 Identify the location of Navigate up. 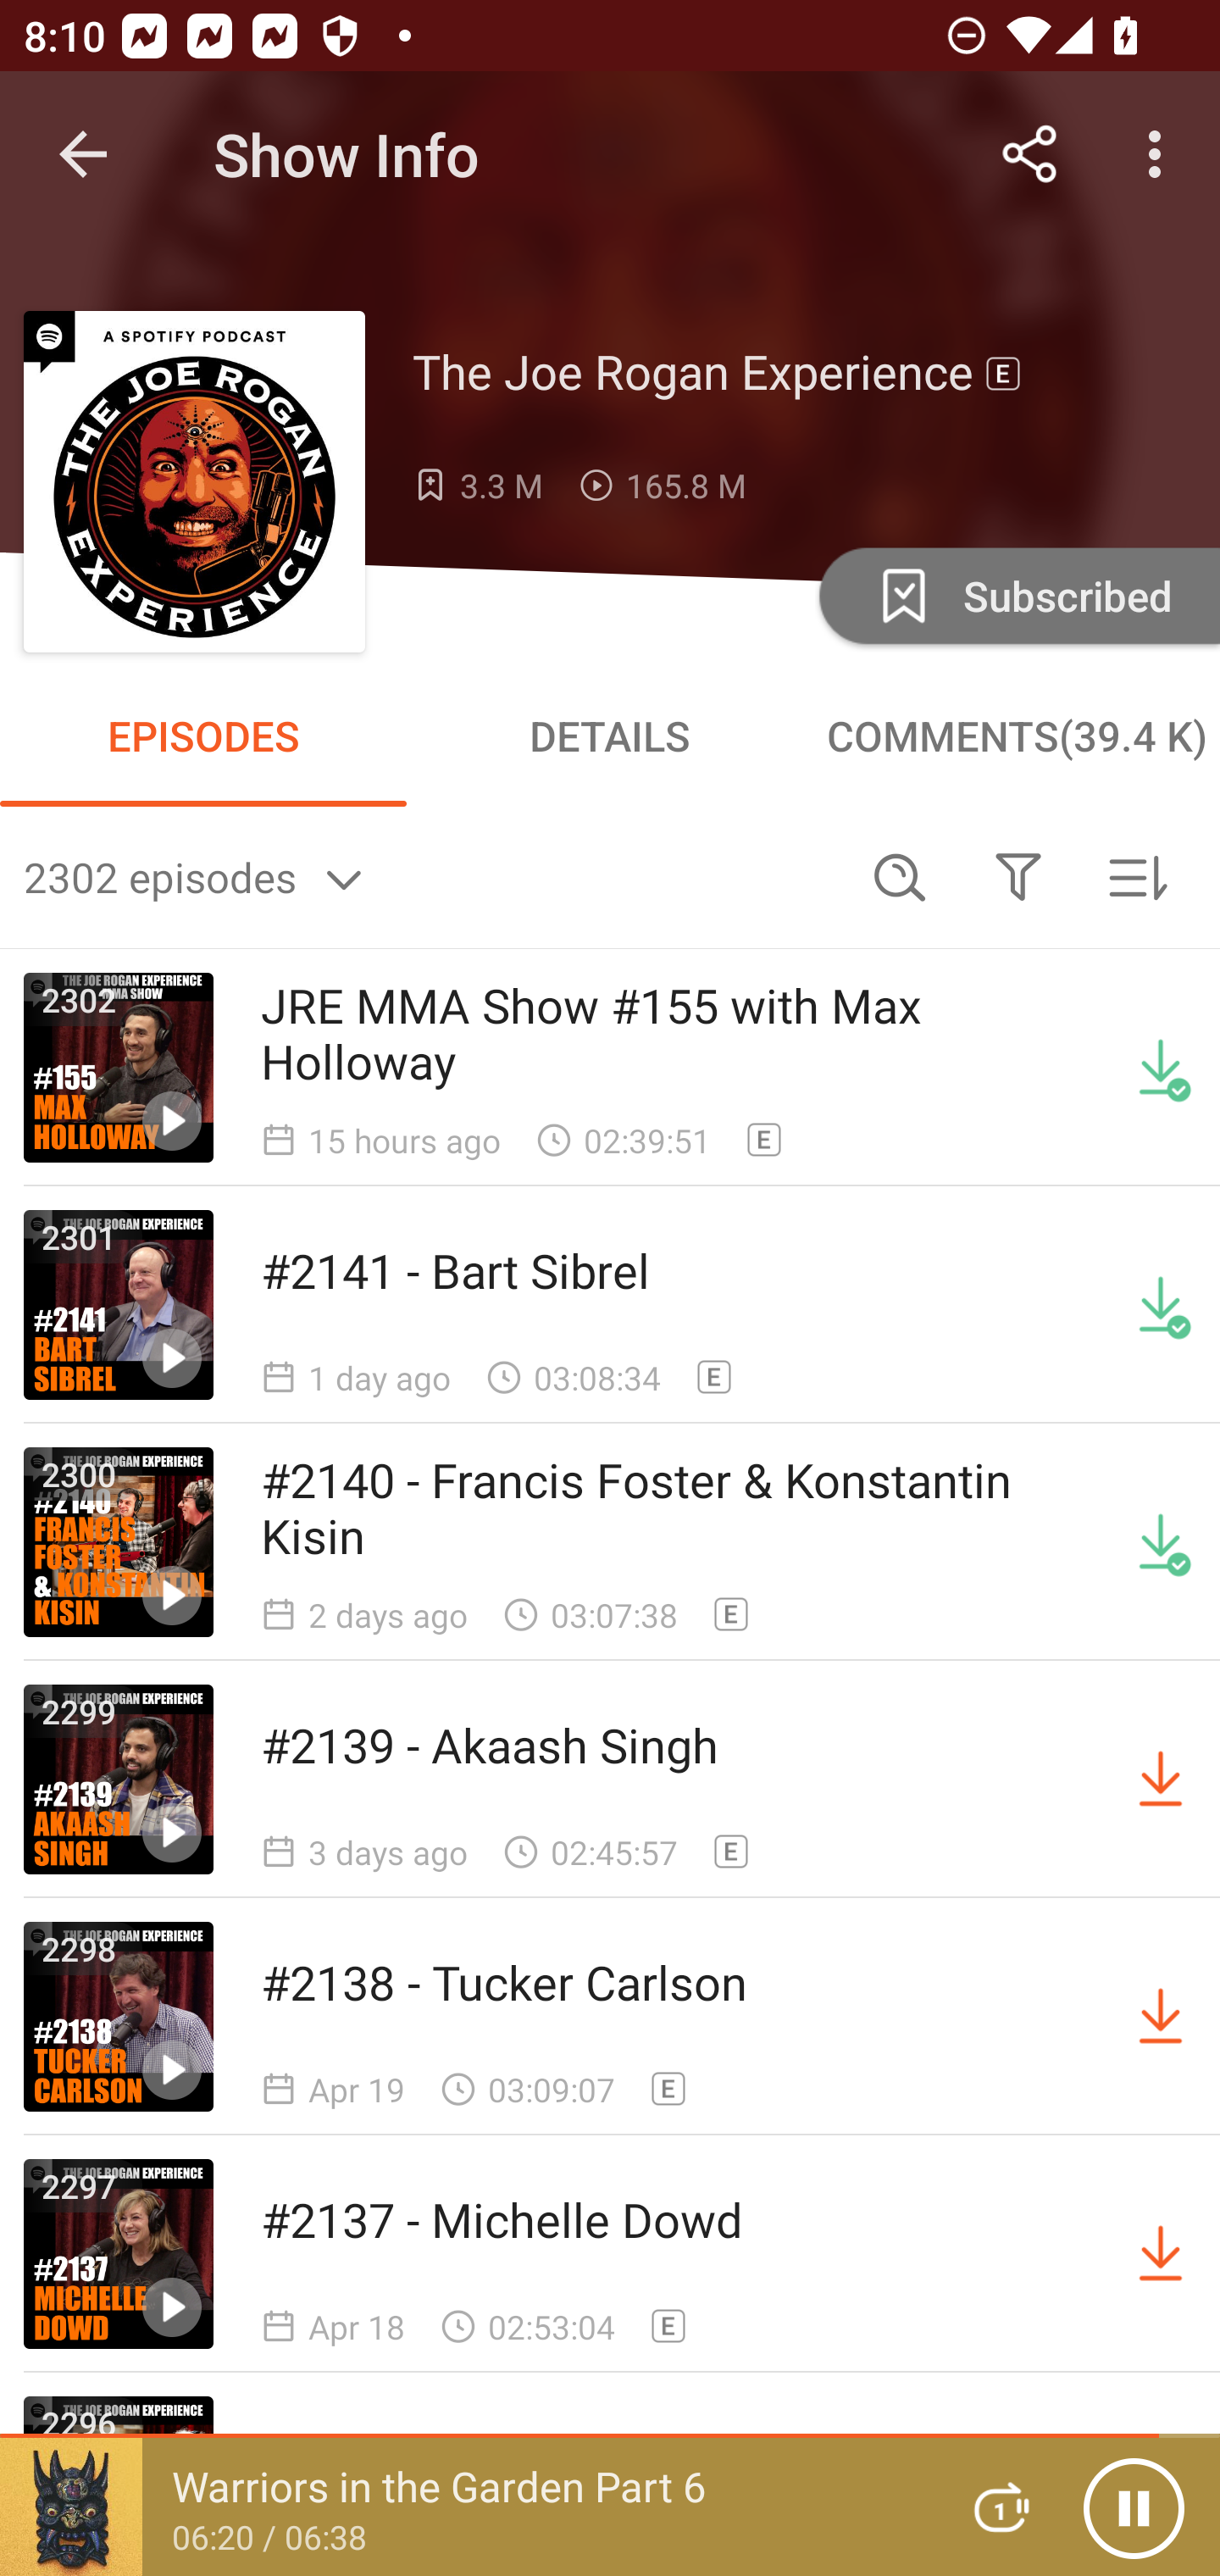
(83, 154).